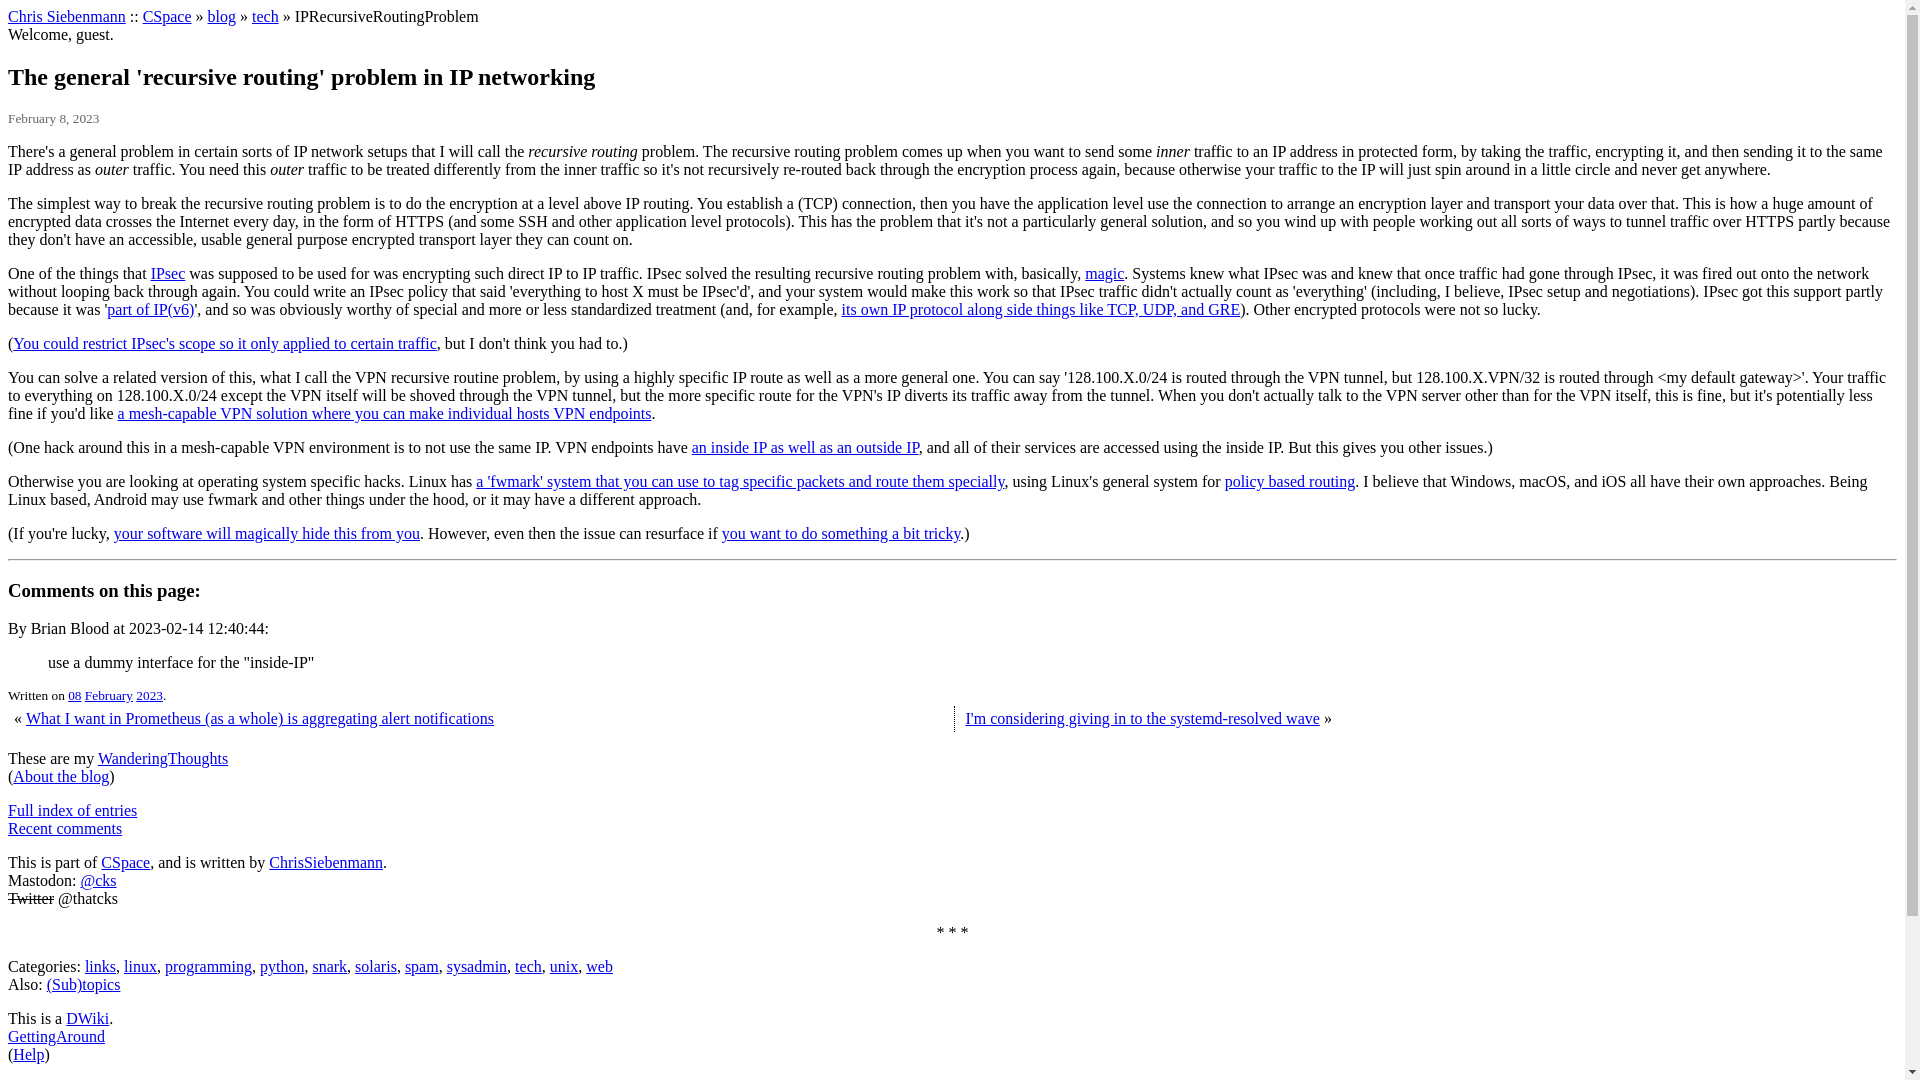 The height and width of the screenshot is (1080, 1920). What do you see at coordinates (222, 16) in the screenshot?
I see `blog` at bounding box center [222, 16].